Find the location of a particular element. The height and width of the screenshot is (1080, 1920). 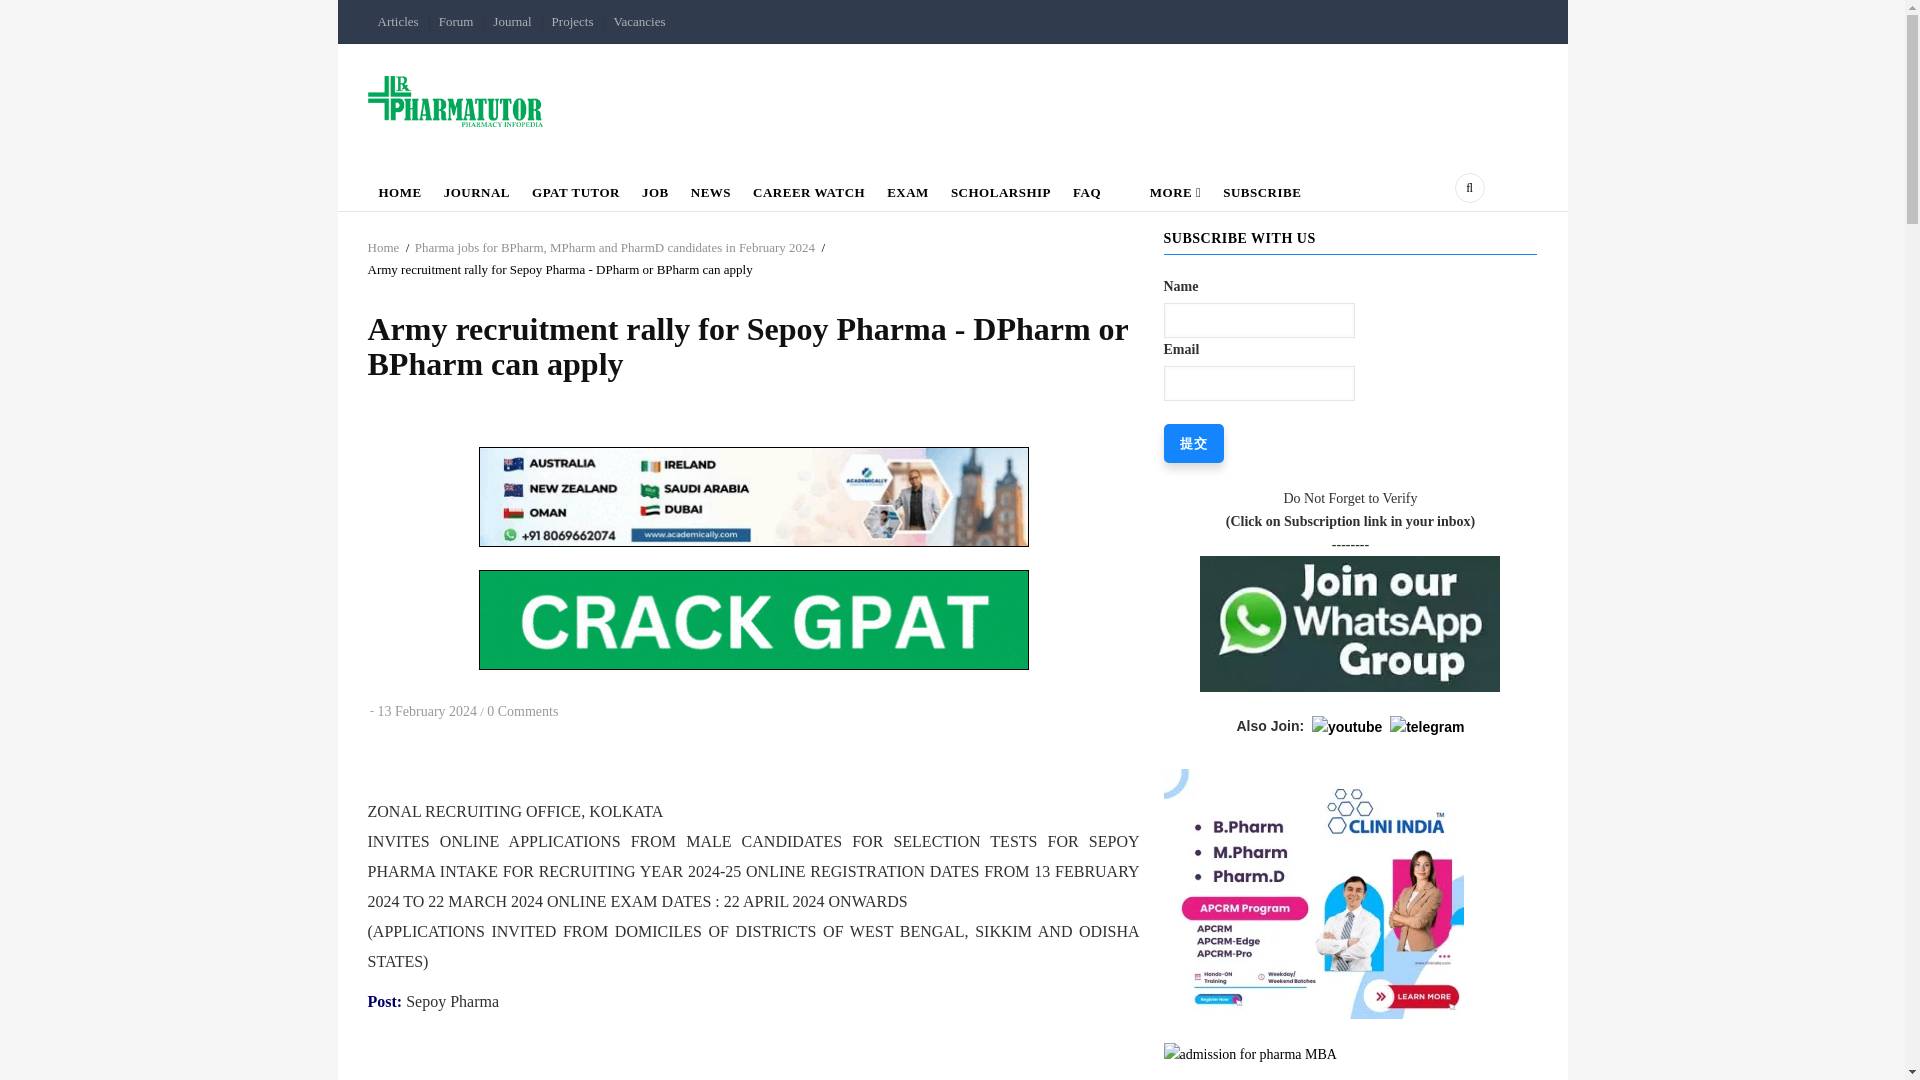

Home is located at coordinates (456, 100).